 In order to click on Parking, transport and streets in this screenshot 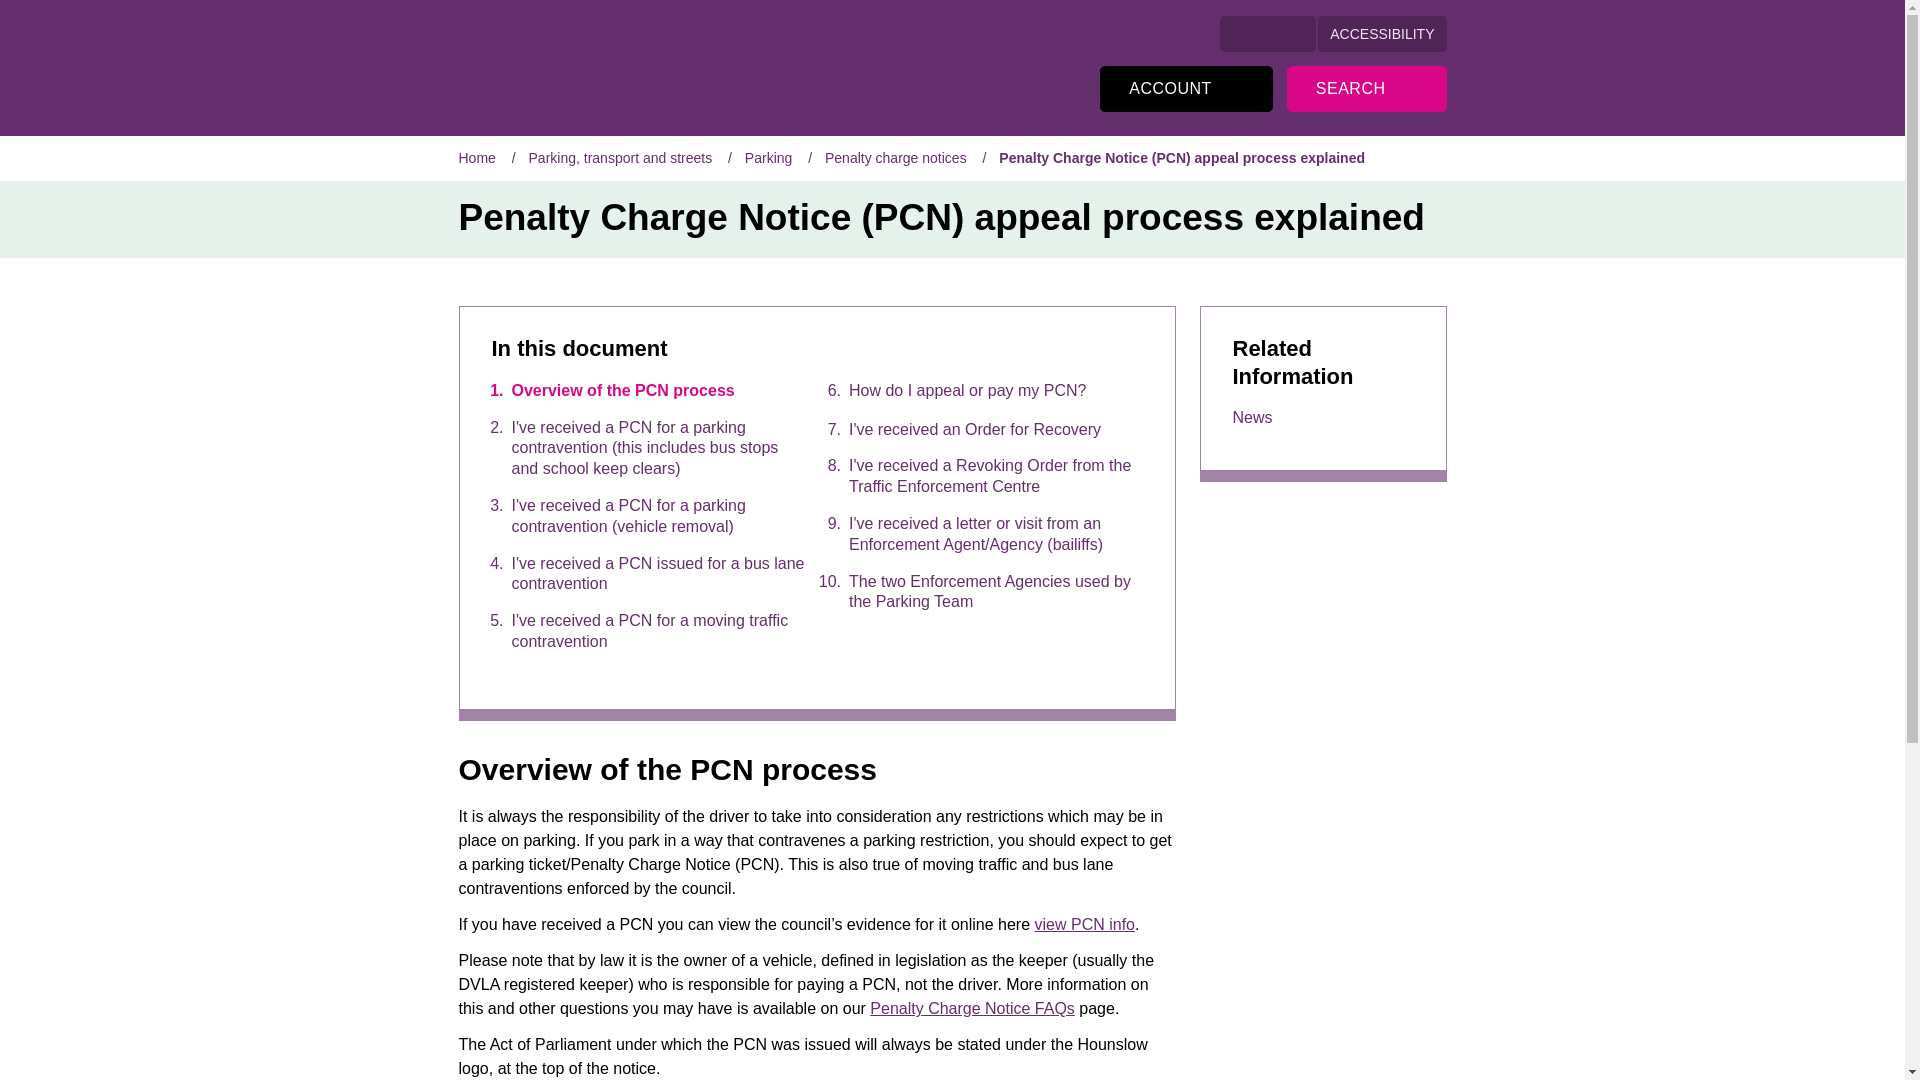, I will do `click(620, 158)`.